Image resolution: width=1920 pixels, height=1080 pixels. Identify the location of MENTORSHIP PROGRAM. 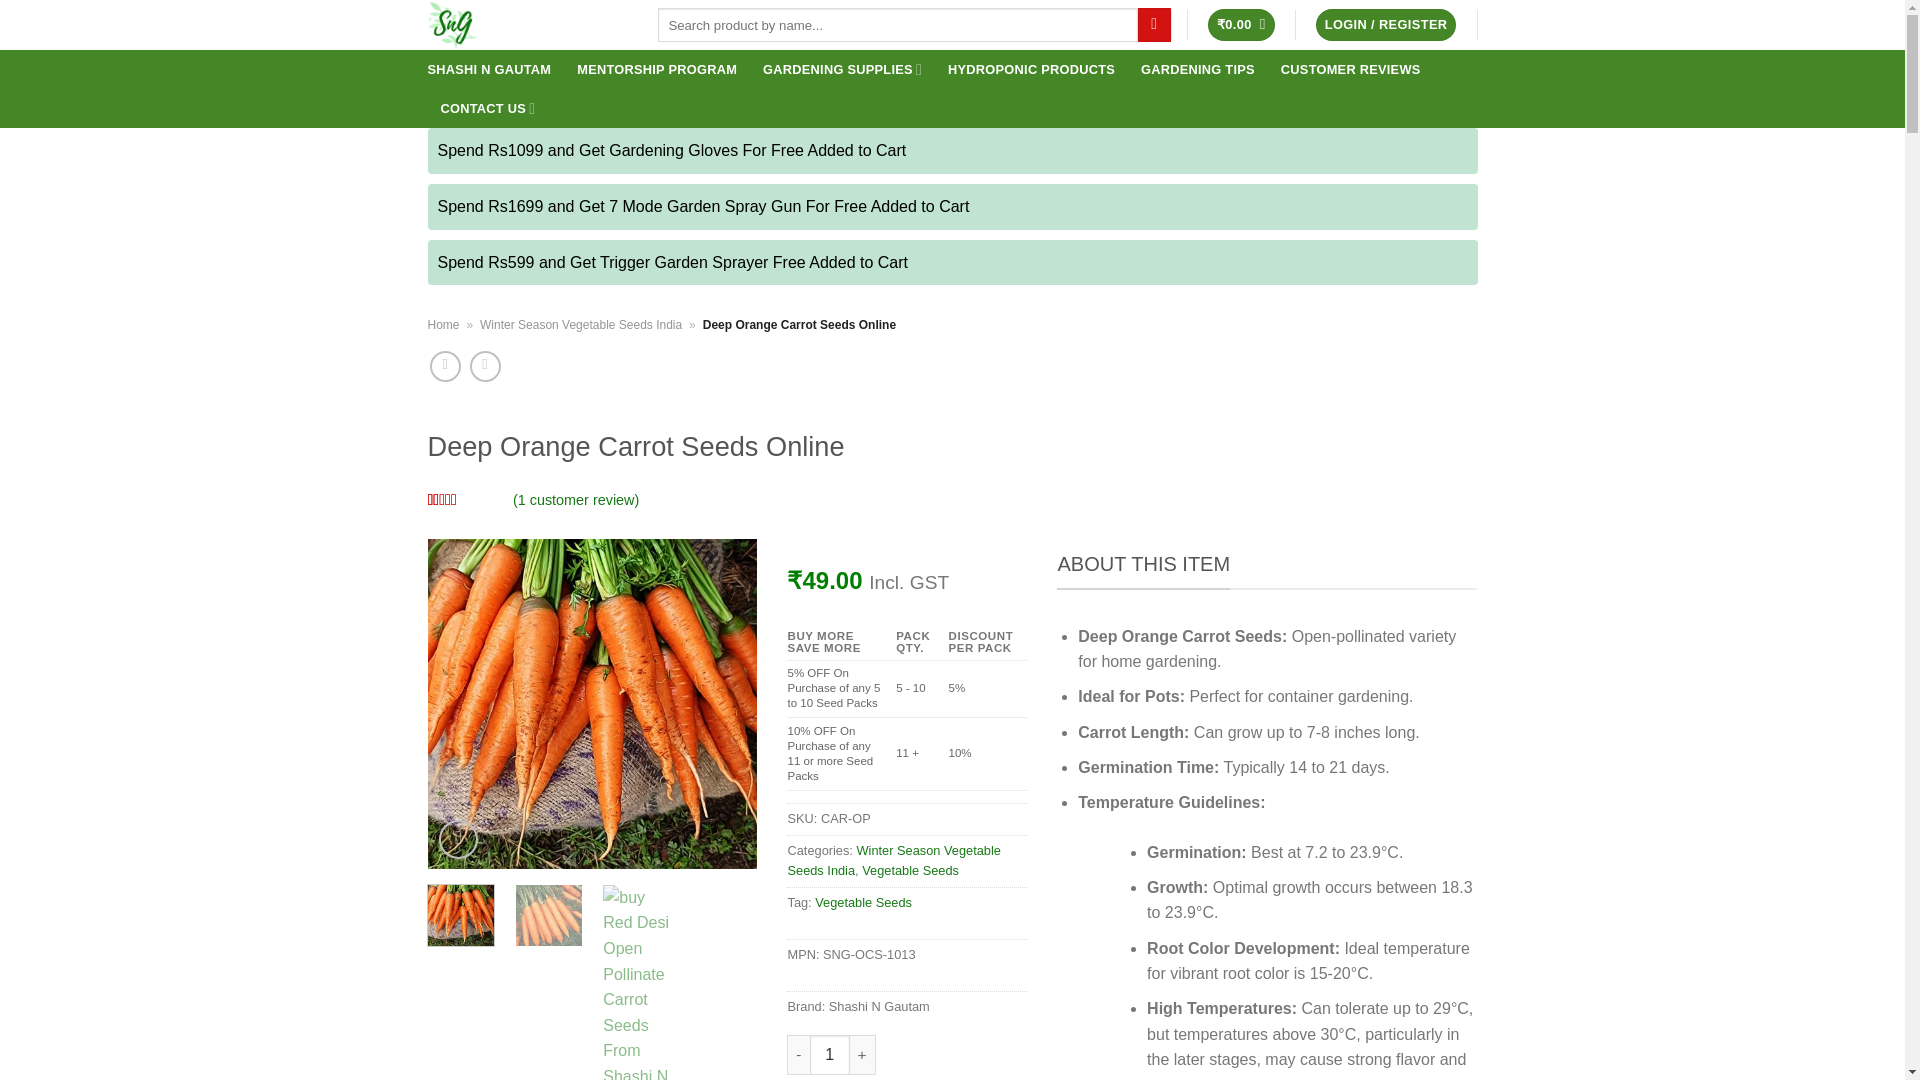
(657, 69).